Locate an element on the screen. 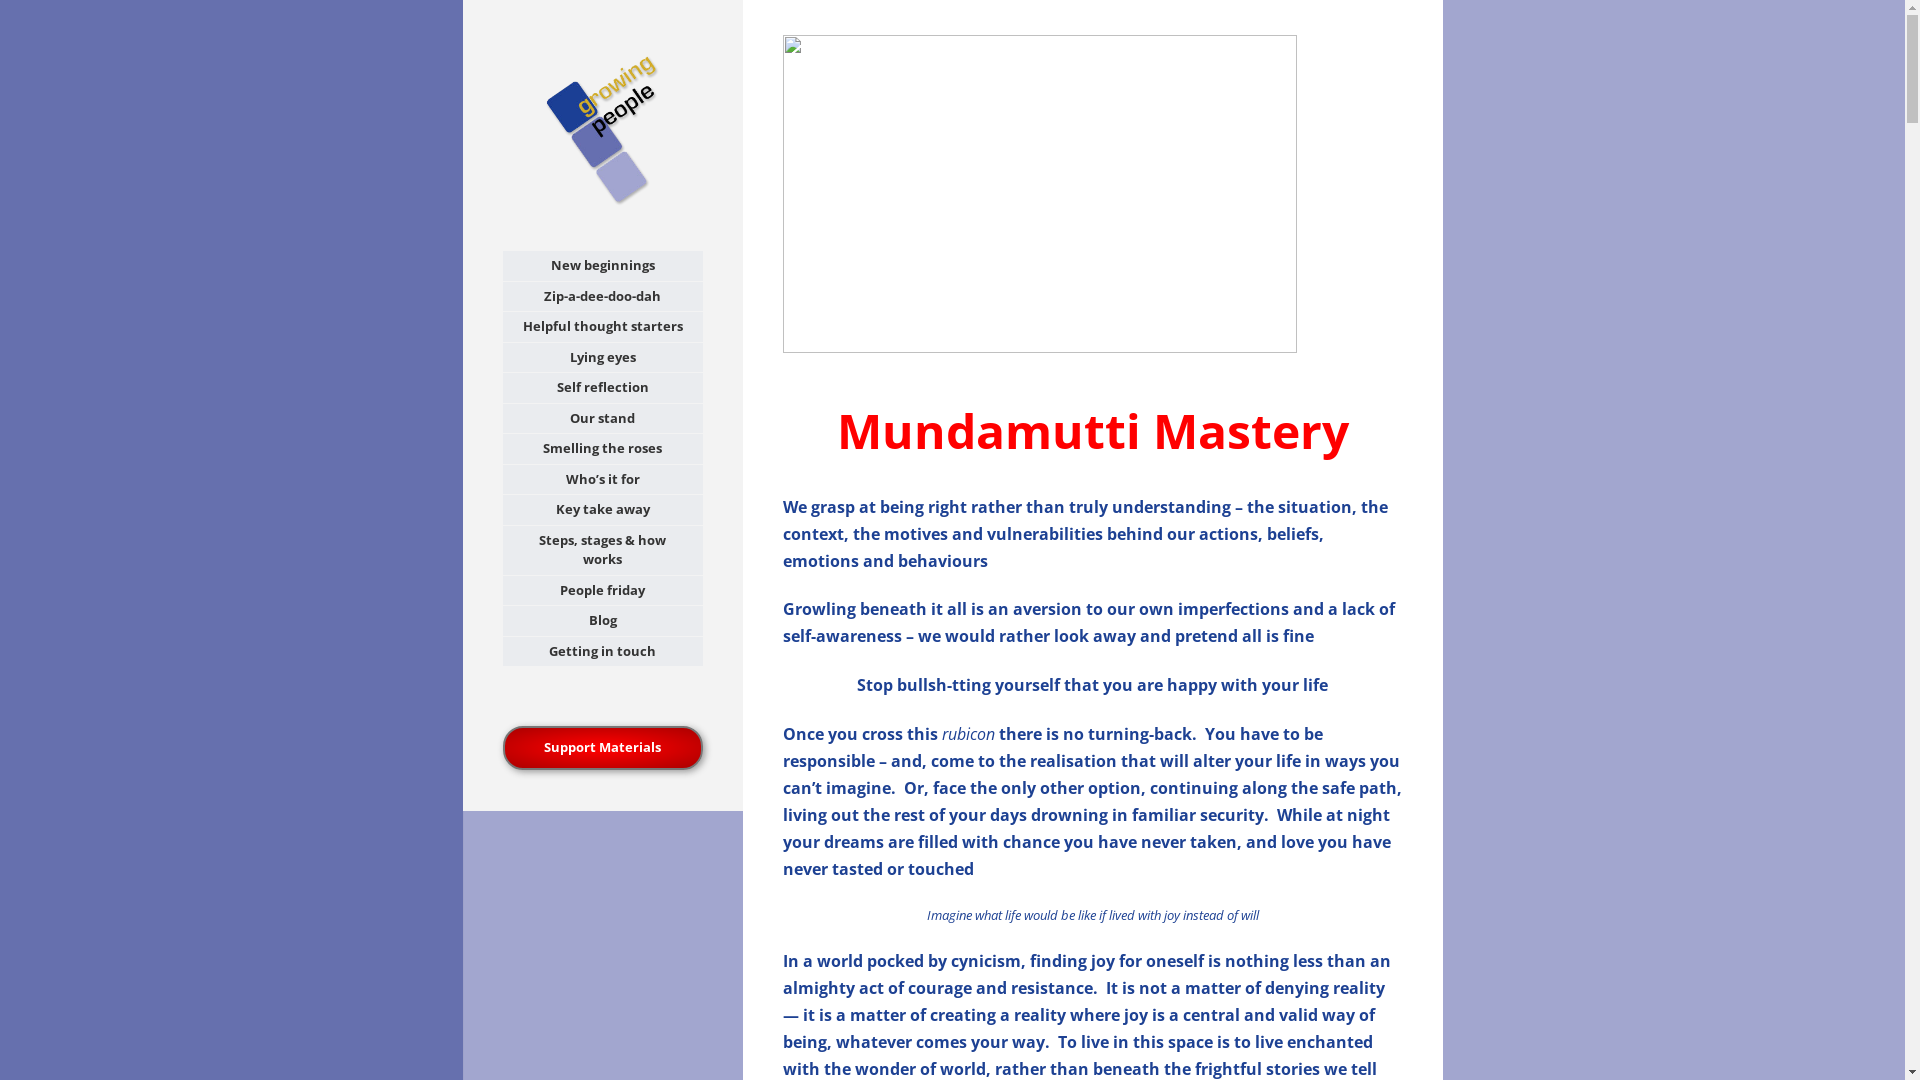 The image size is (1920, 1080). Getting in touch is located at coordinates (602, 651).